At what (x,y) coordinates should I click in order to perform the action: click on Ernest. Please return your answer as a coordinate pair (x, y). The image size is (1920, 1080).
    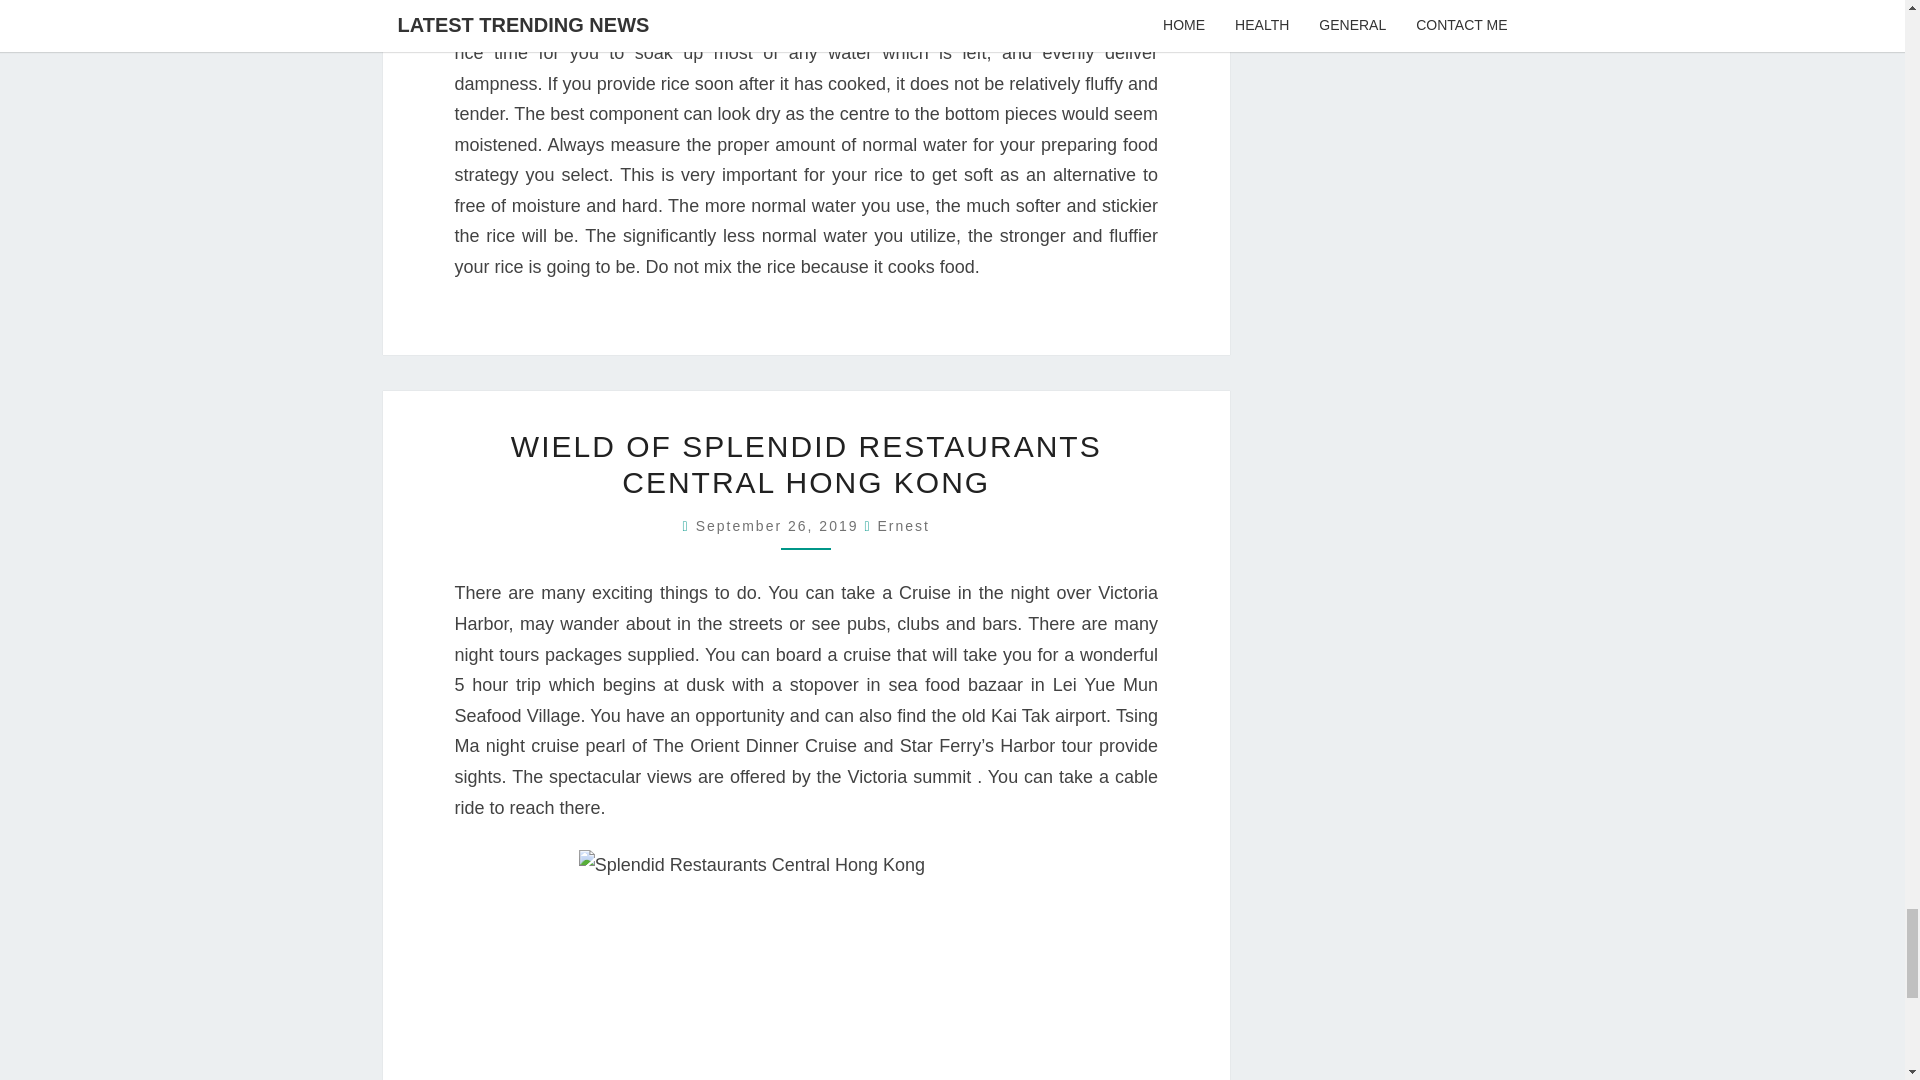
    Looking at the image, I should click on (903, 526).